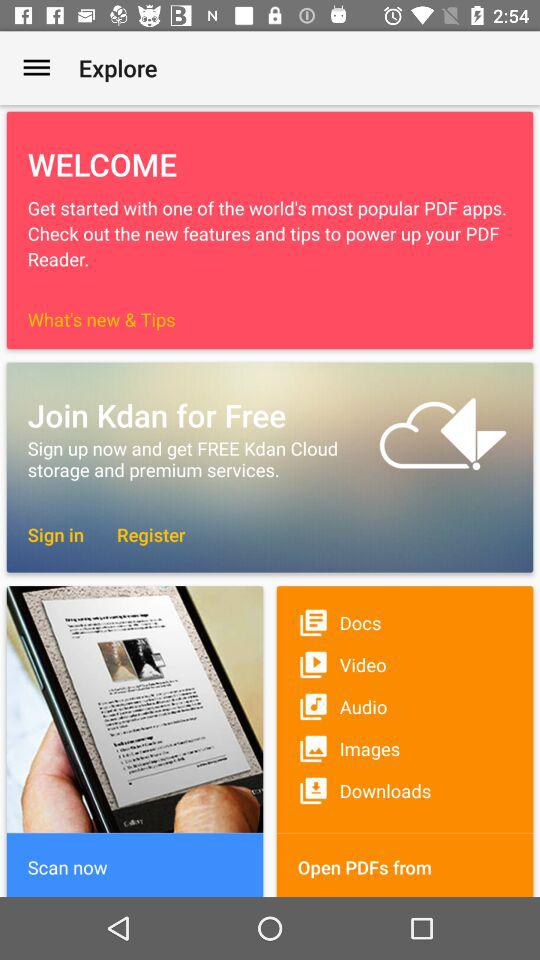 This screenshot has height=960, width=540. I want to click on jump to audio icon, so click(404, 706).